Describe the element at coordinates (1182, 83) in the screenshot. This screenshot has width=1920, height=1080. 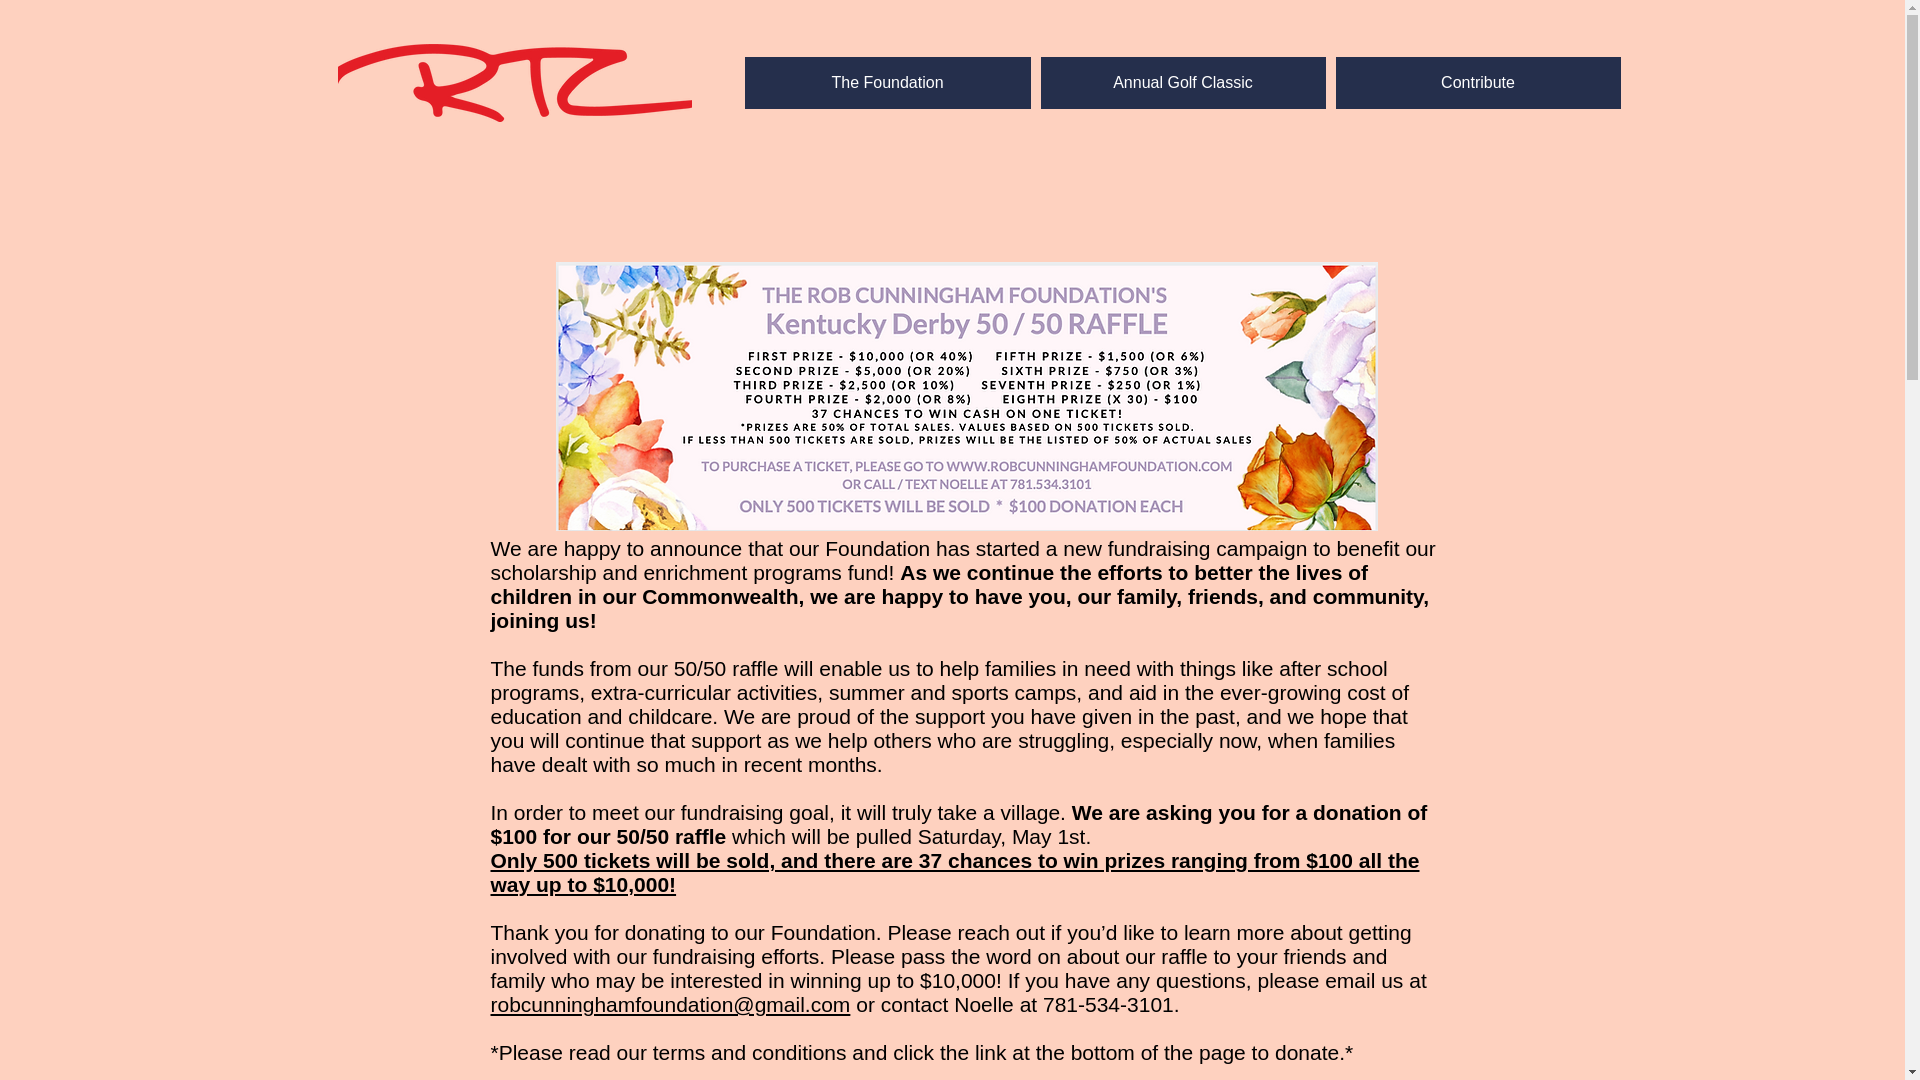
I see `Annual Golf Classic` at that location.